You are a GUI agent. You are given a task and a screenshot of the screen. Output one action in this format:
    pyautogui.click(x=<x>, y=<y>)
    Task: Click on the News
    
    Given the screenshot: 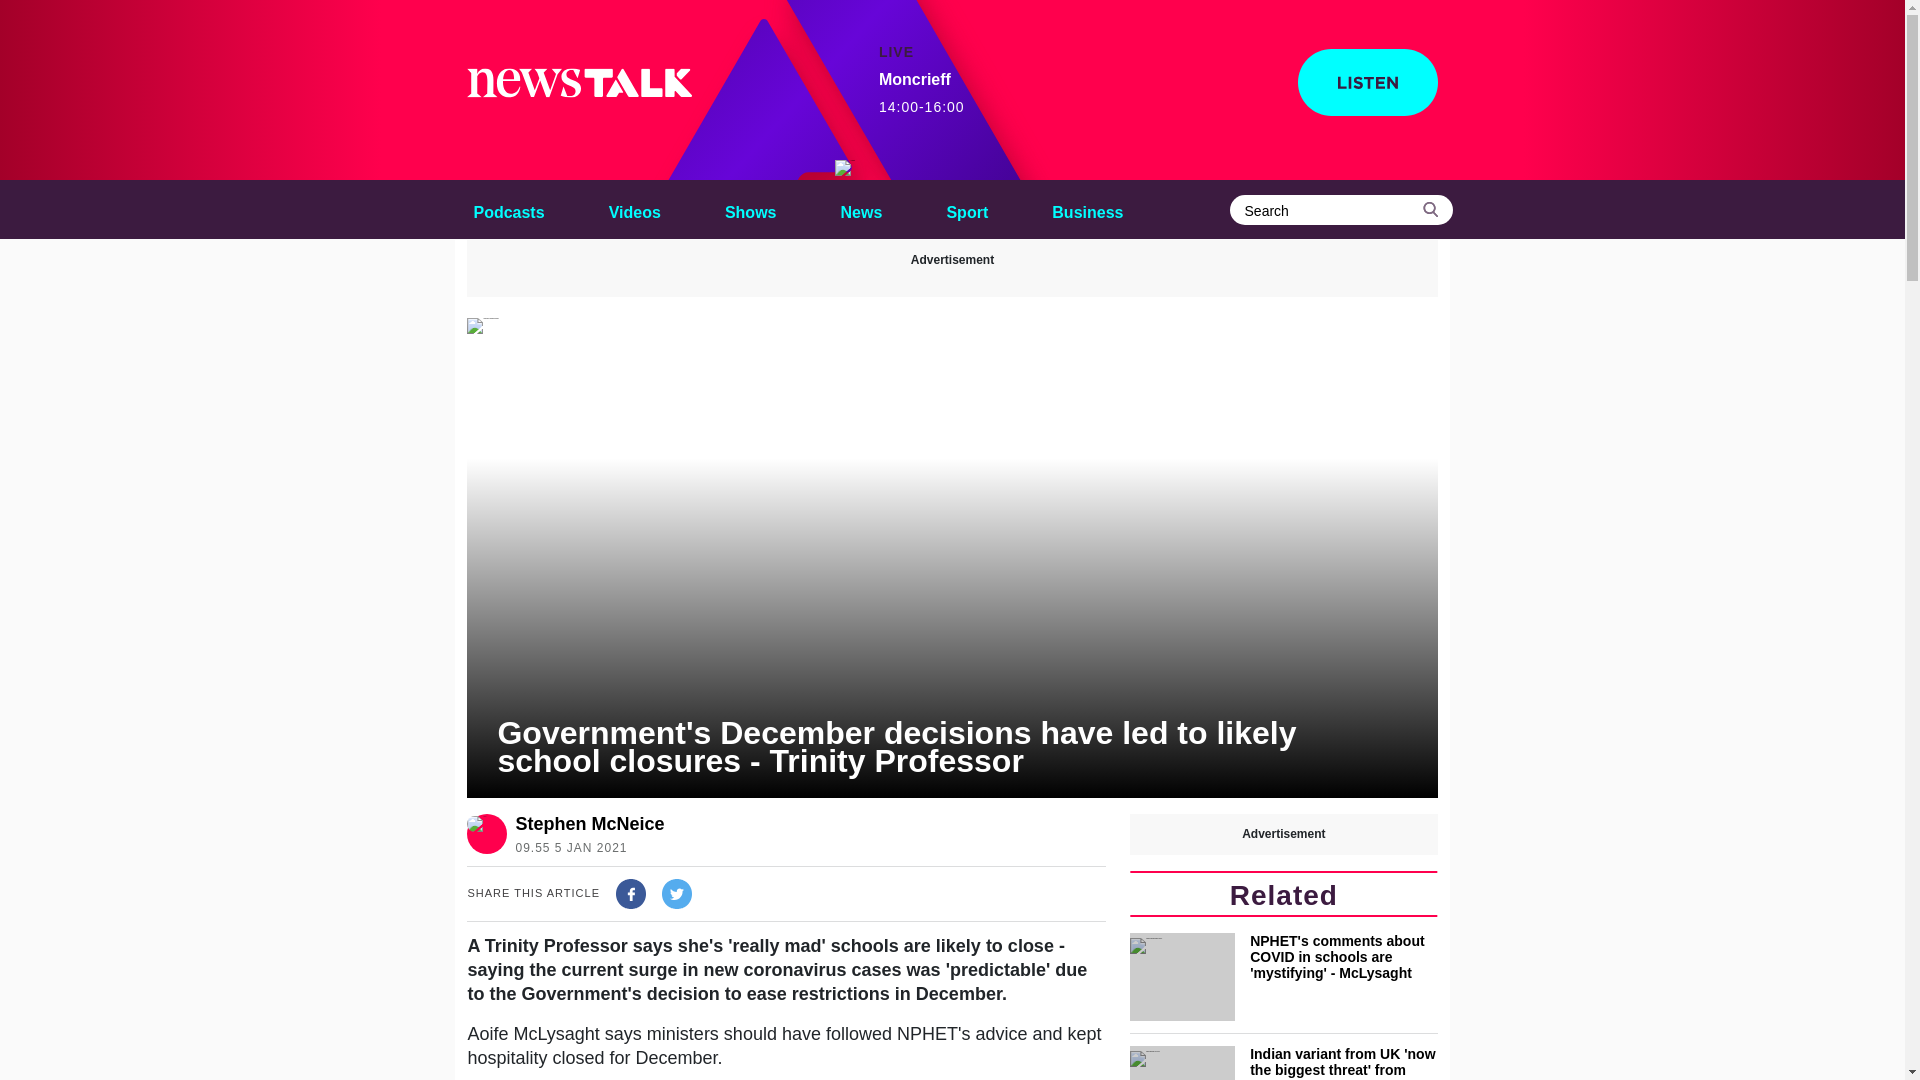 What is the action you would take?
    pyautogui.click(x=922, y=93)
    